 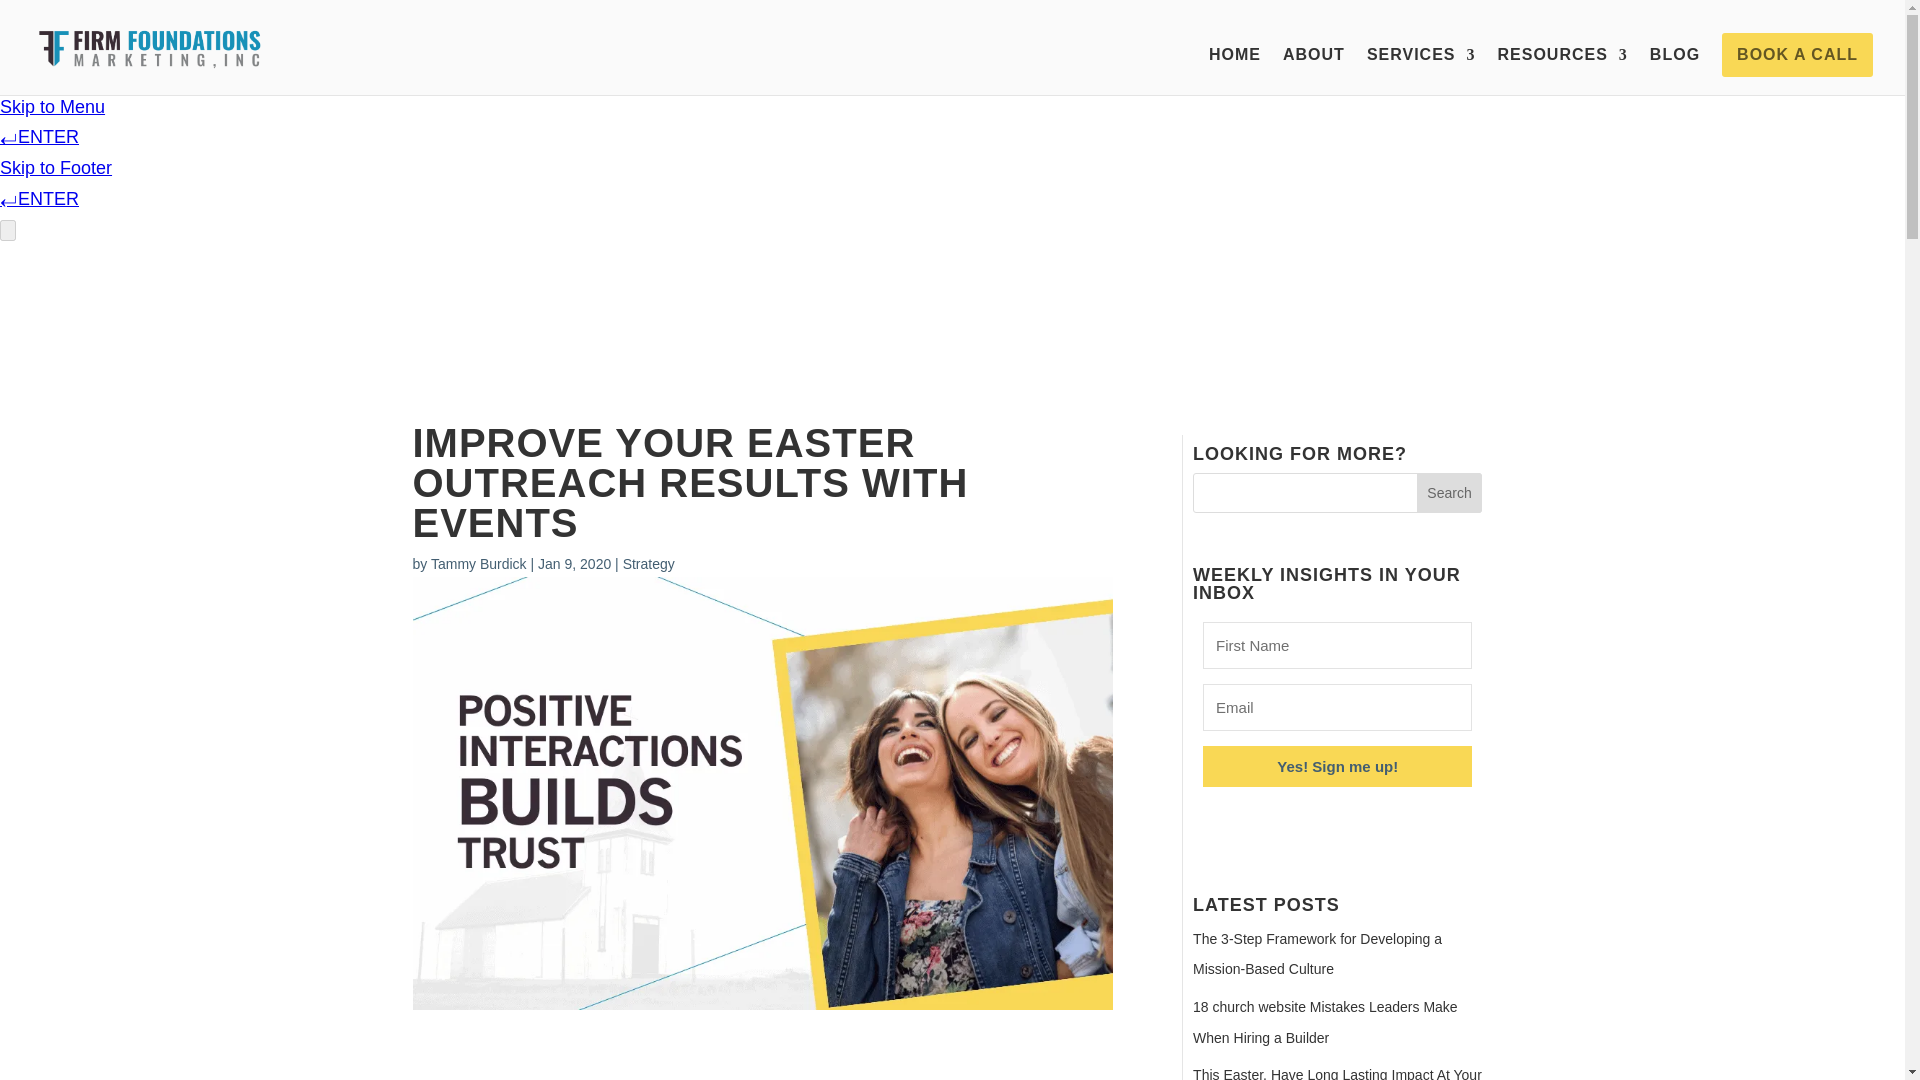 I want to click on ABOUT, so click(x=1314, y=71).